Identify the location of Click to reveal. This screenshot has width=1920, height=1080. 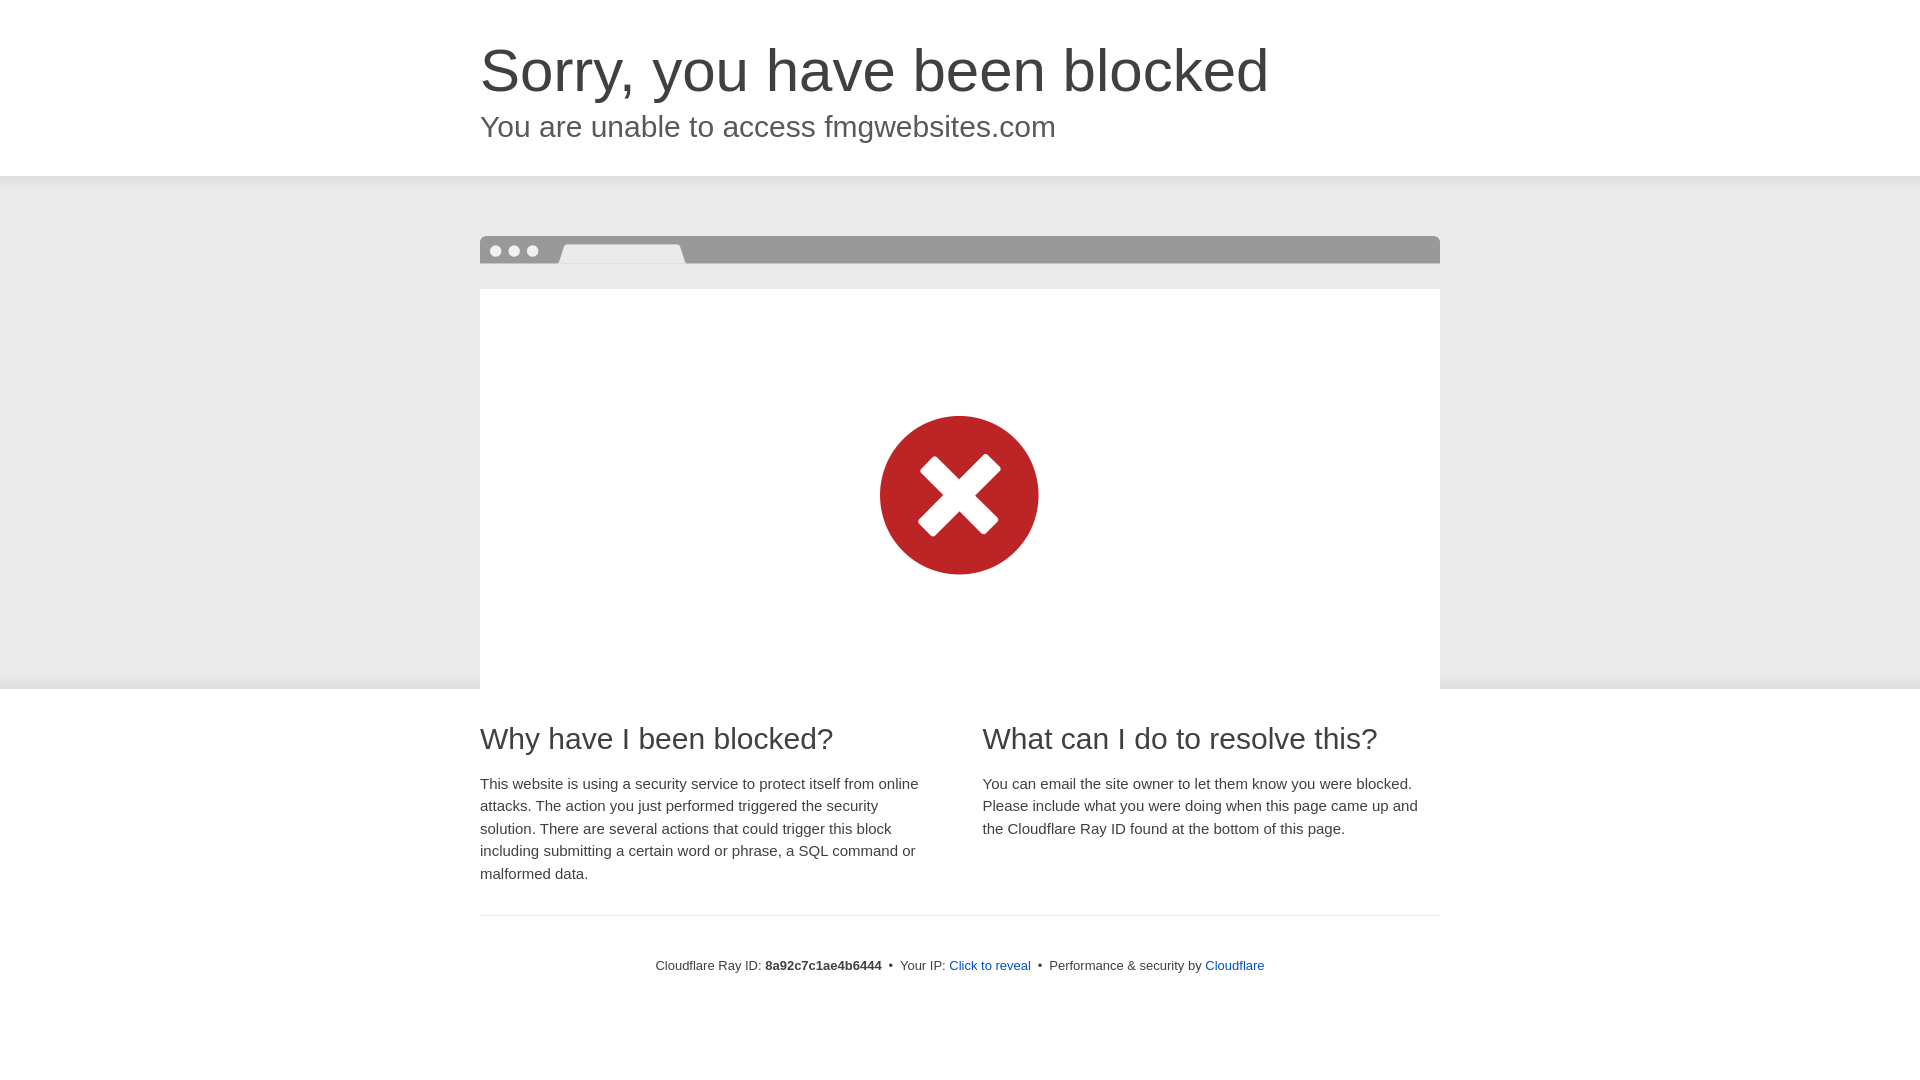
(990, 966).